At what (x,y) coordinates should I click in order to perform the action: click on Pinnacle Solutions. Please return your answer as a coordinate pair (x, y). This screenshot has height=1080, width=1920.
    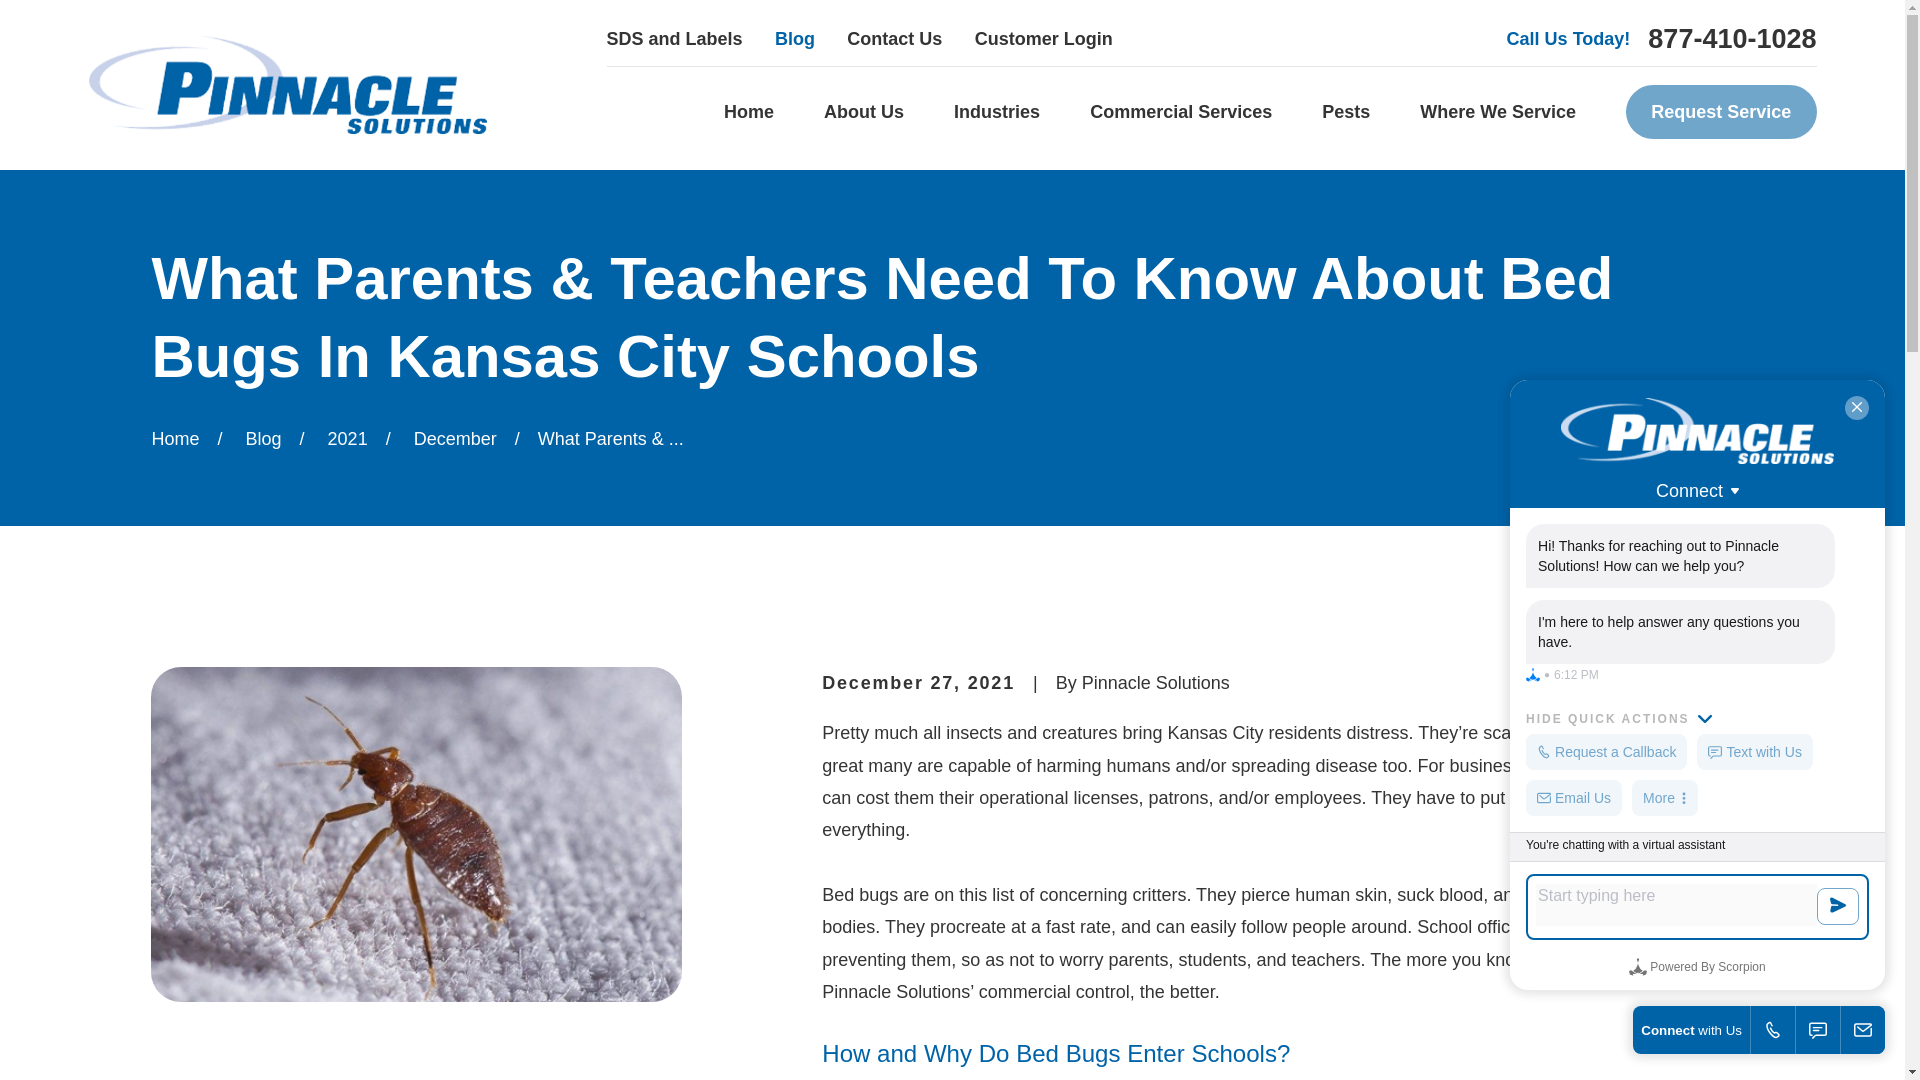
    Looking at the image, I should click on (286, 84).